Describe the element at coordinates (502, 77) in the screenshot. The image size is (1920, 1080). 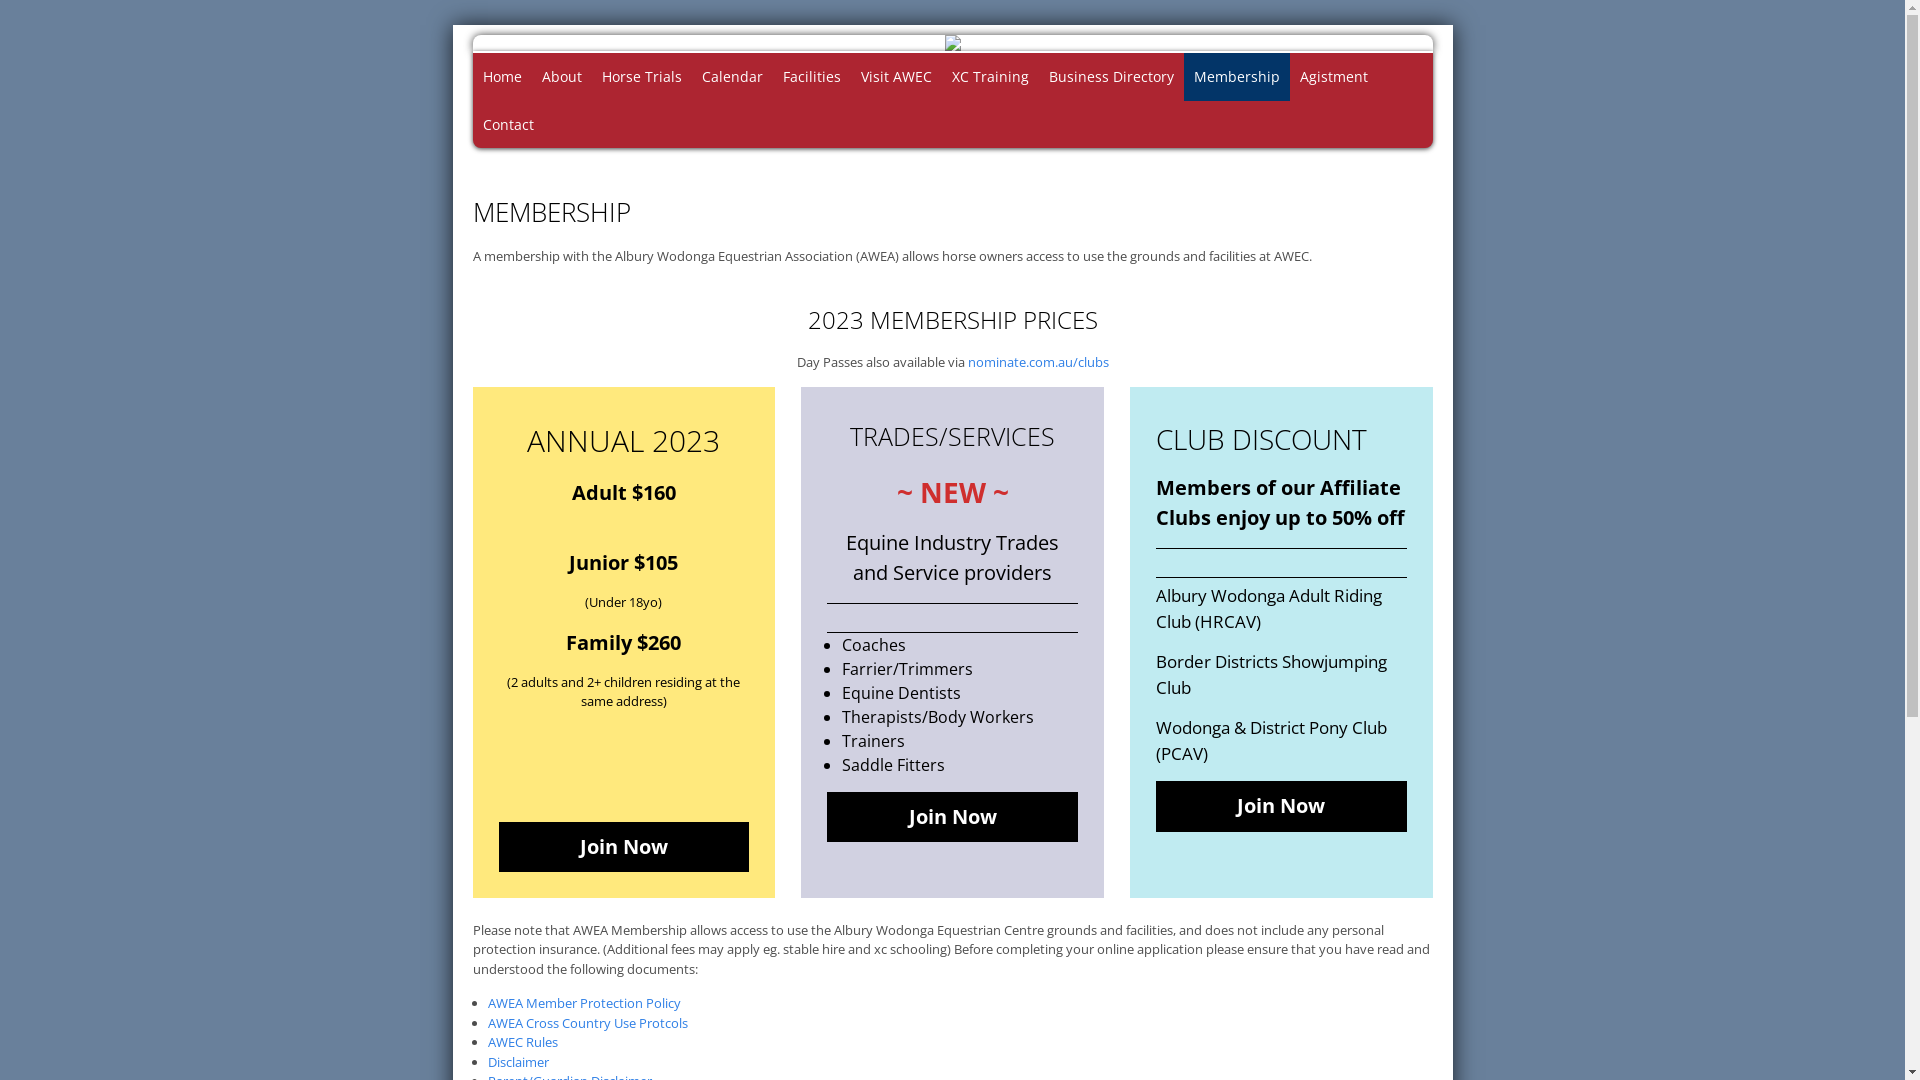
I see `Home` at that location.